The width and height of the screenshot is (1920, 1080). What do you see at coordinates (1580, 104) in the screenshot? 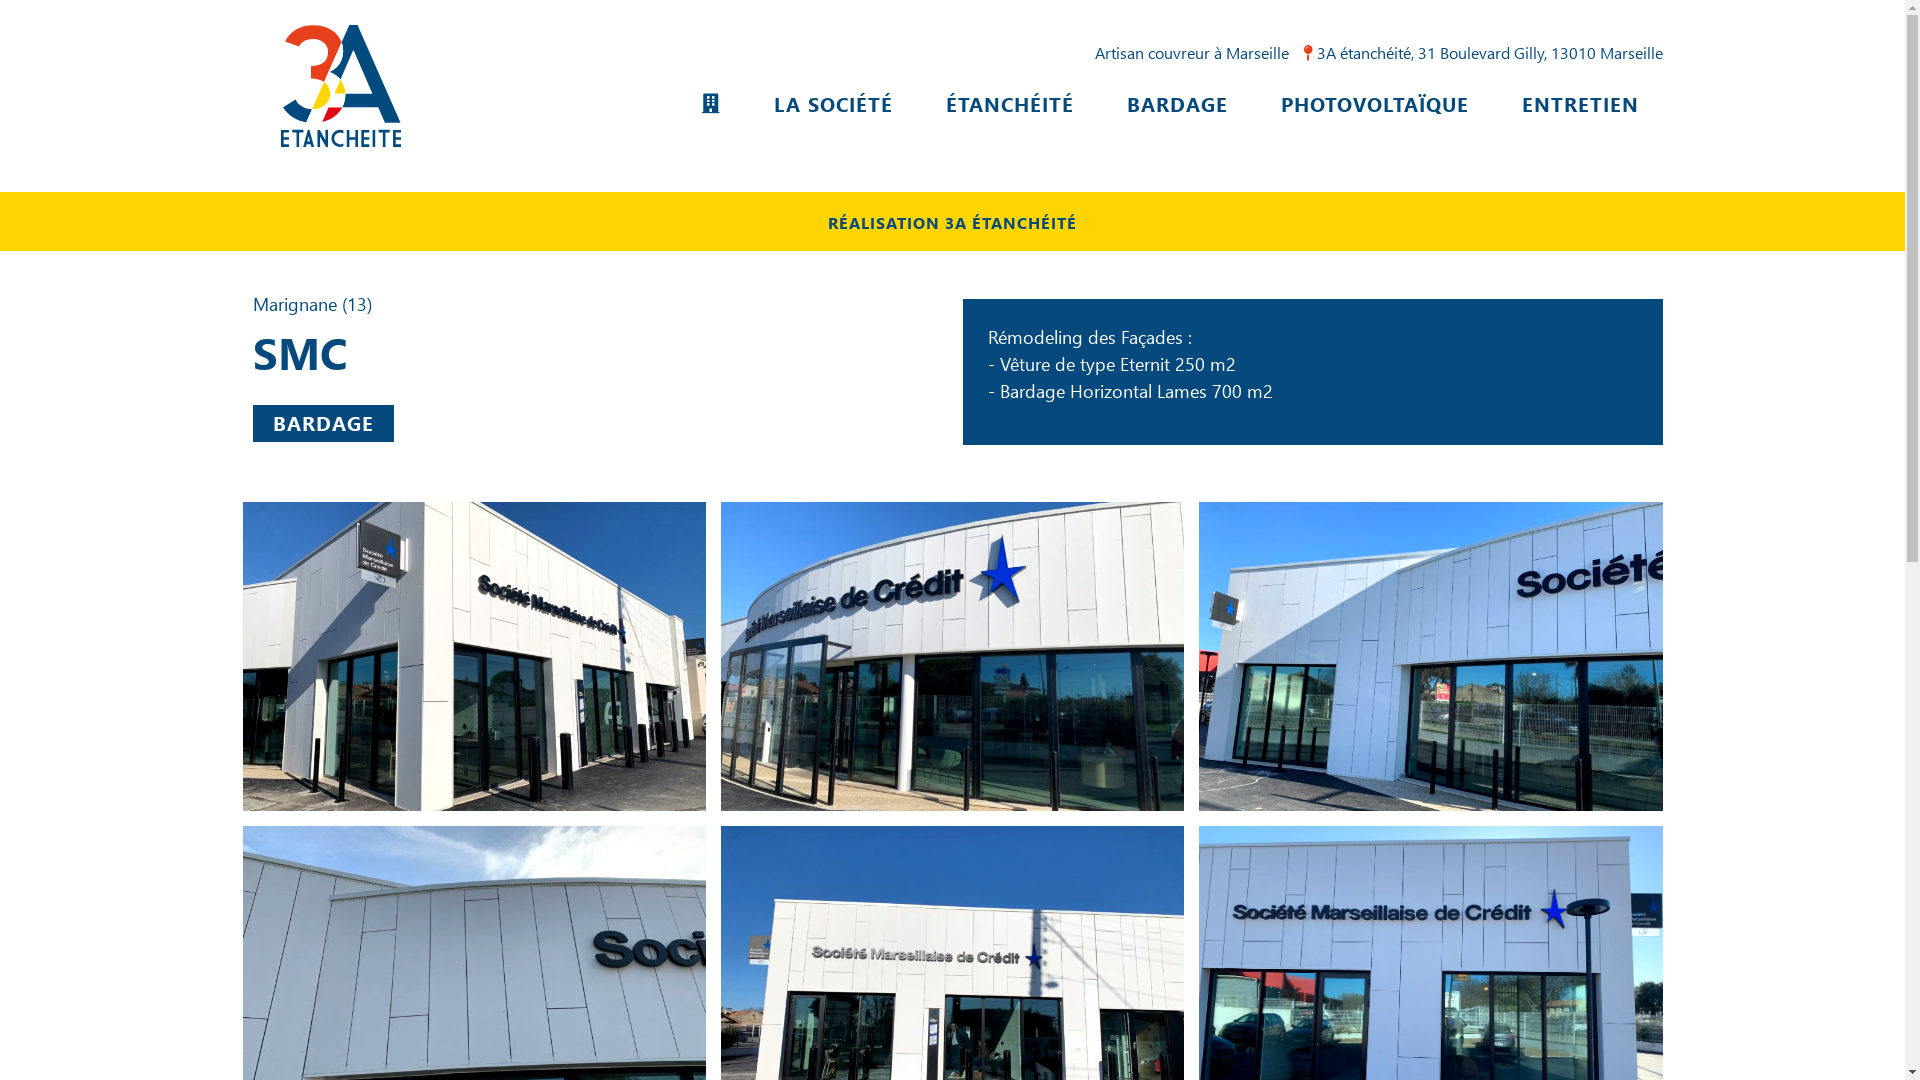
I see `ENTRETIEN` at bounding box center [1580, 104].